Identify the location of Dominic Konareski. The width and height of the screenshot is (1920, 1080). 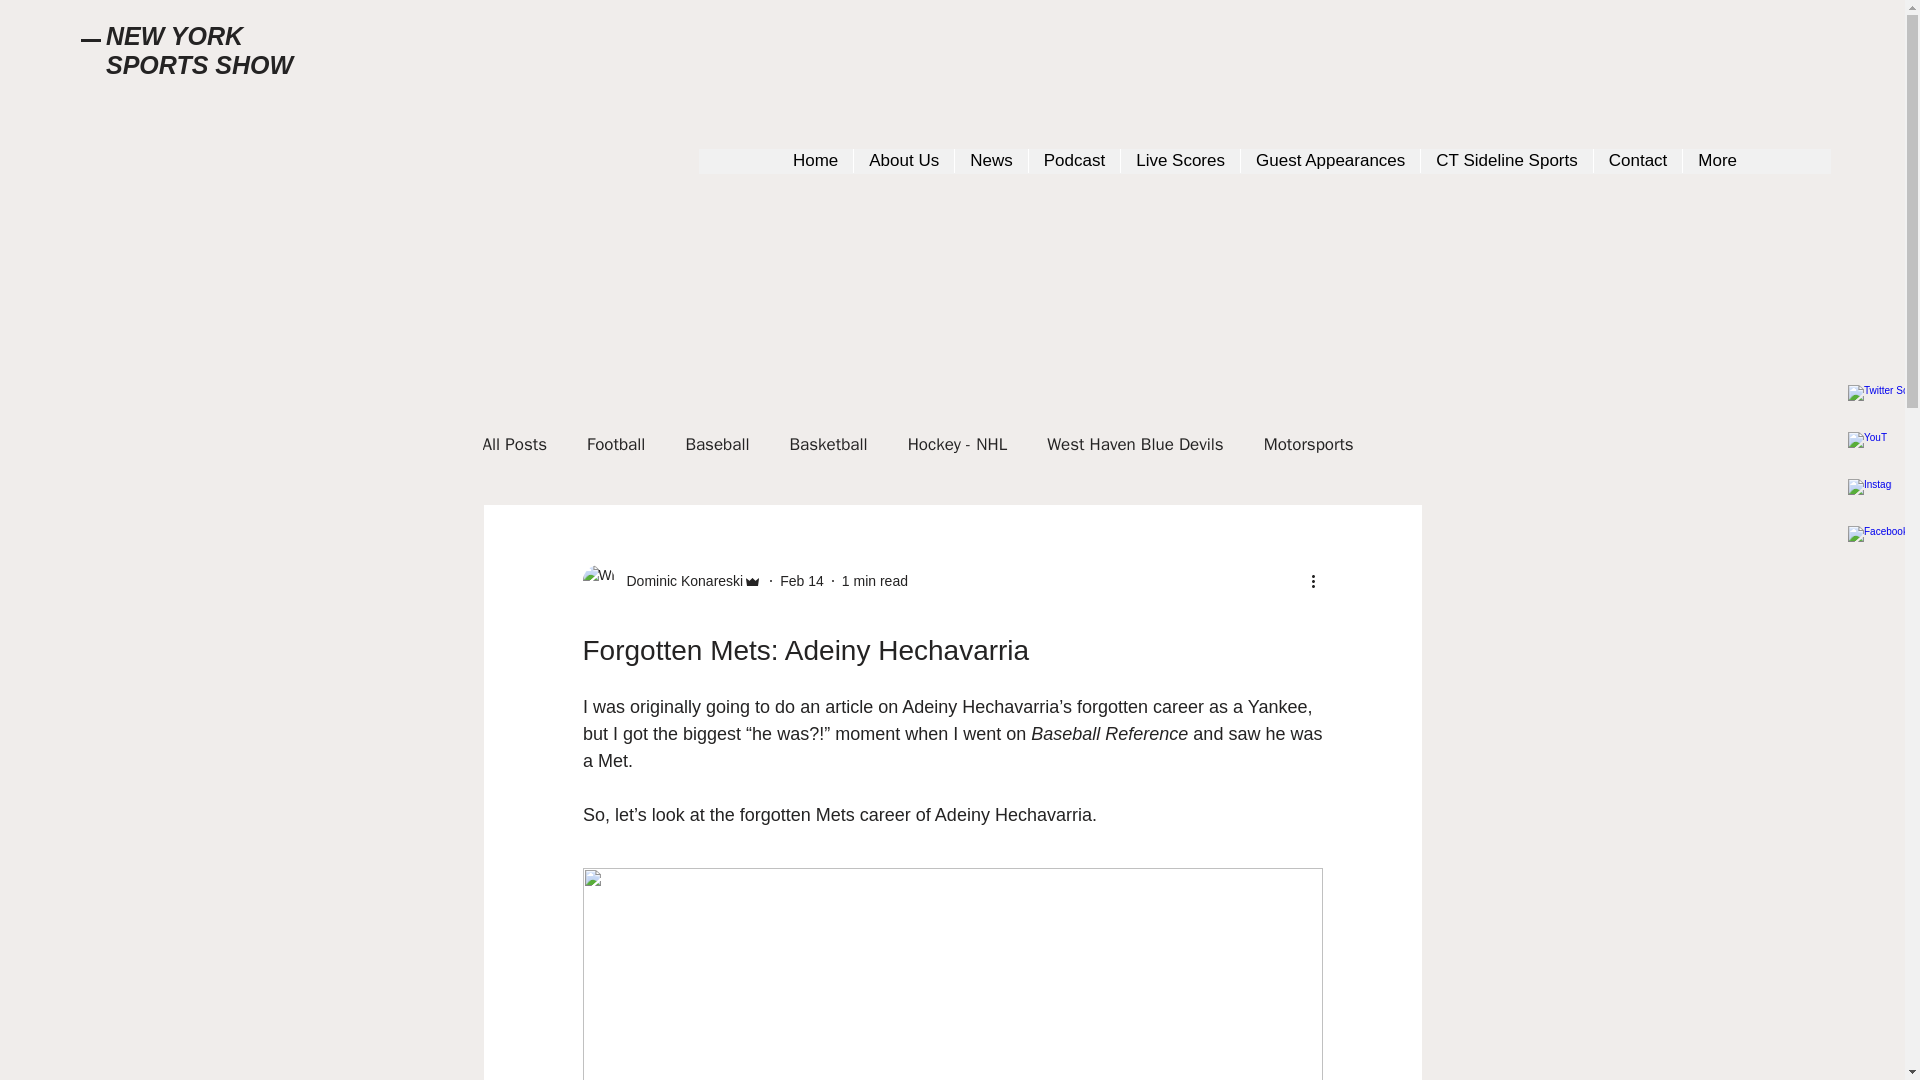
(678, 580).